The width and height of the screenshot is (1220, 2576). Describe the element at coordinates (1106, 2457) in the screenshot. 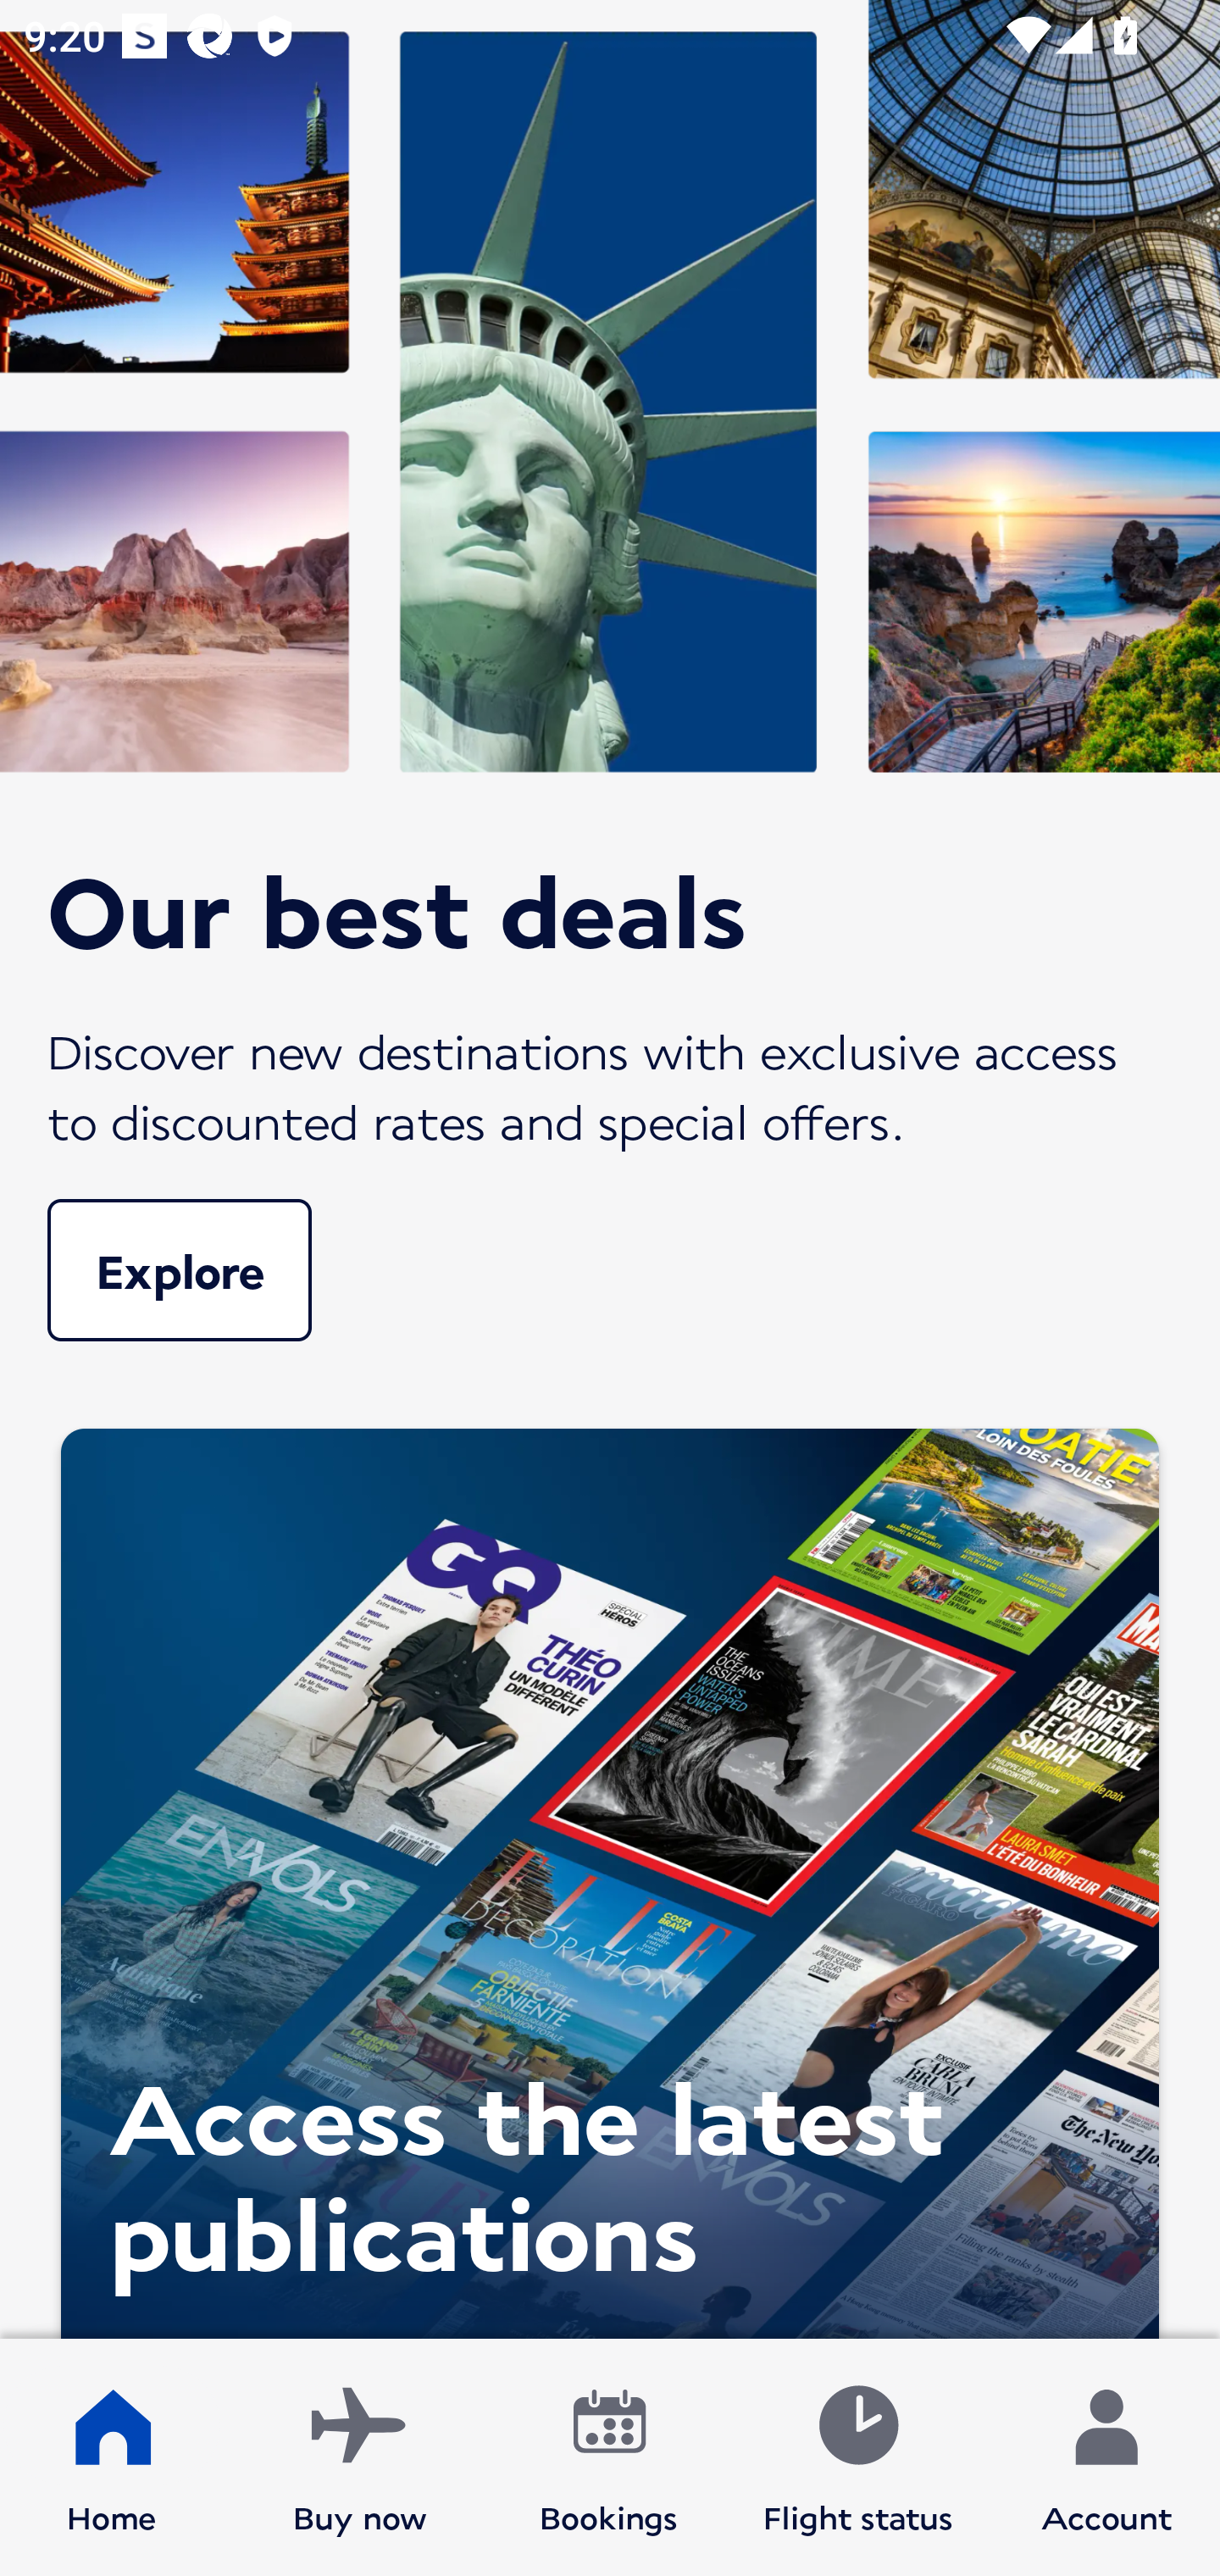

I see `Account` at that location.